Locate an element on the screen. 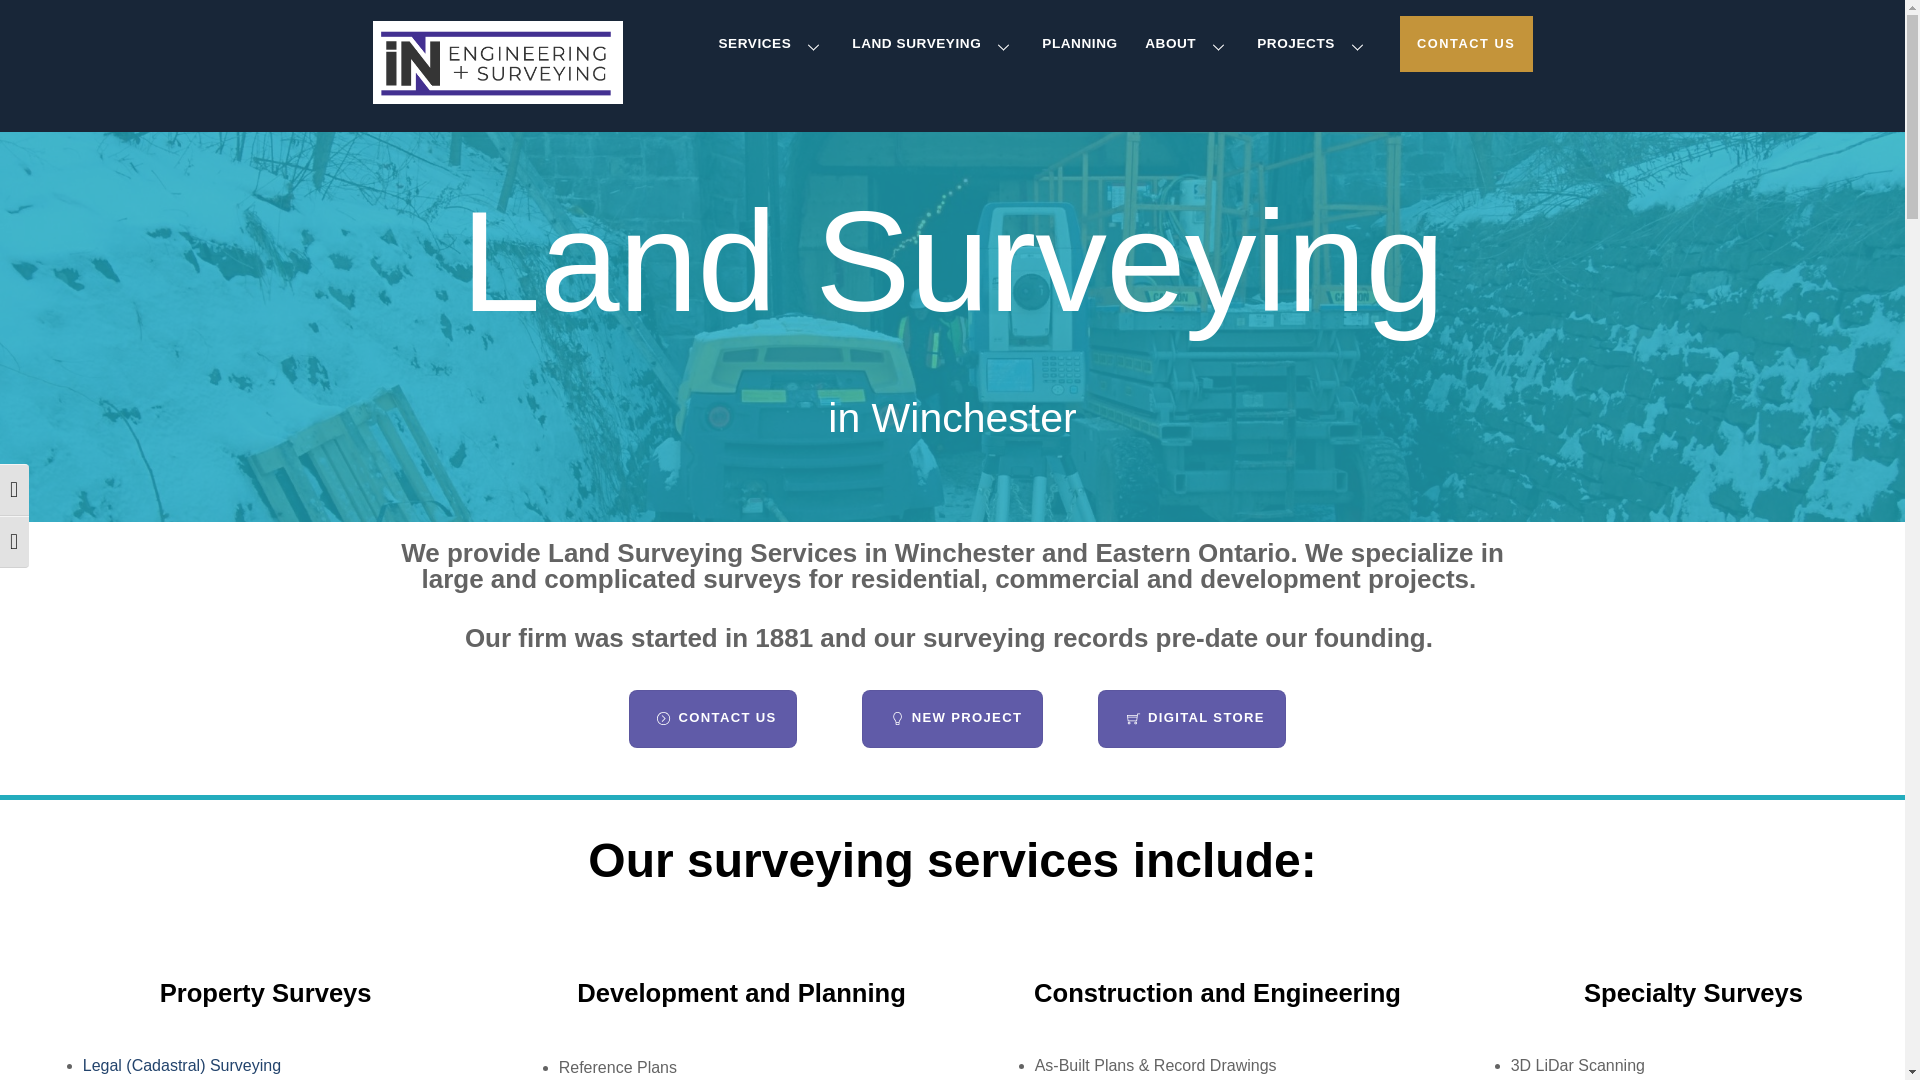  CONTACT US is located at coordinates (1313, 45).